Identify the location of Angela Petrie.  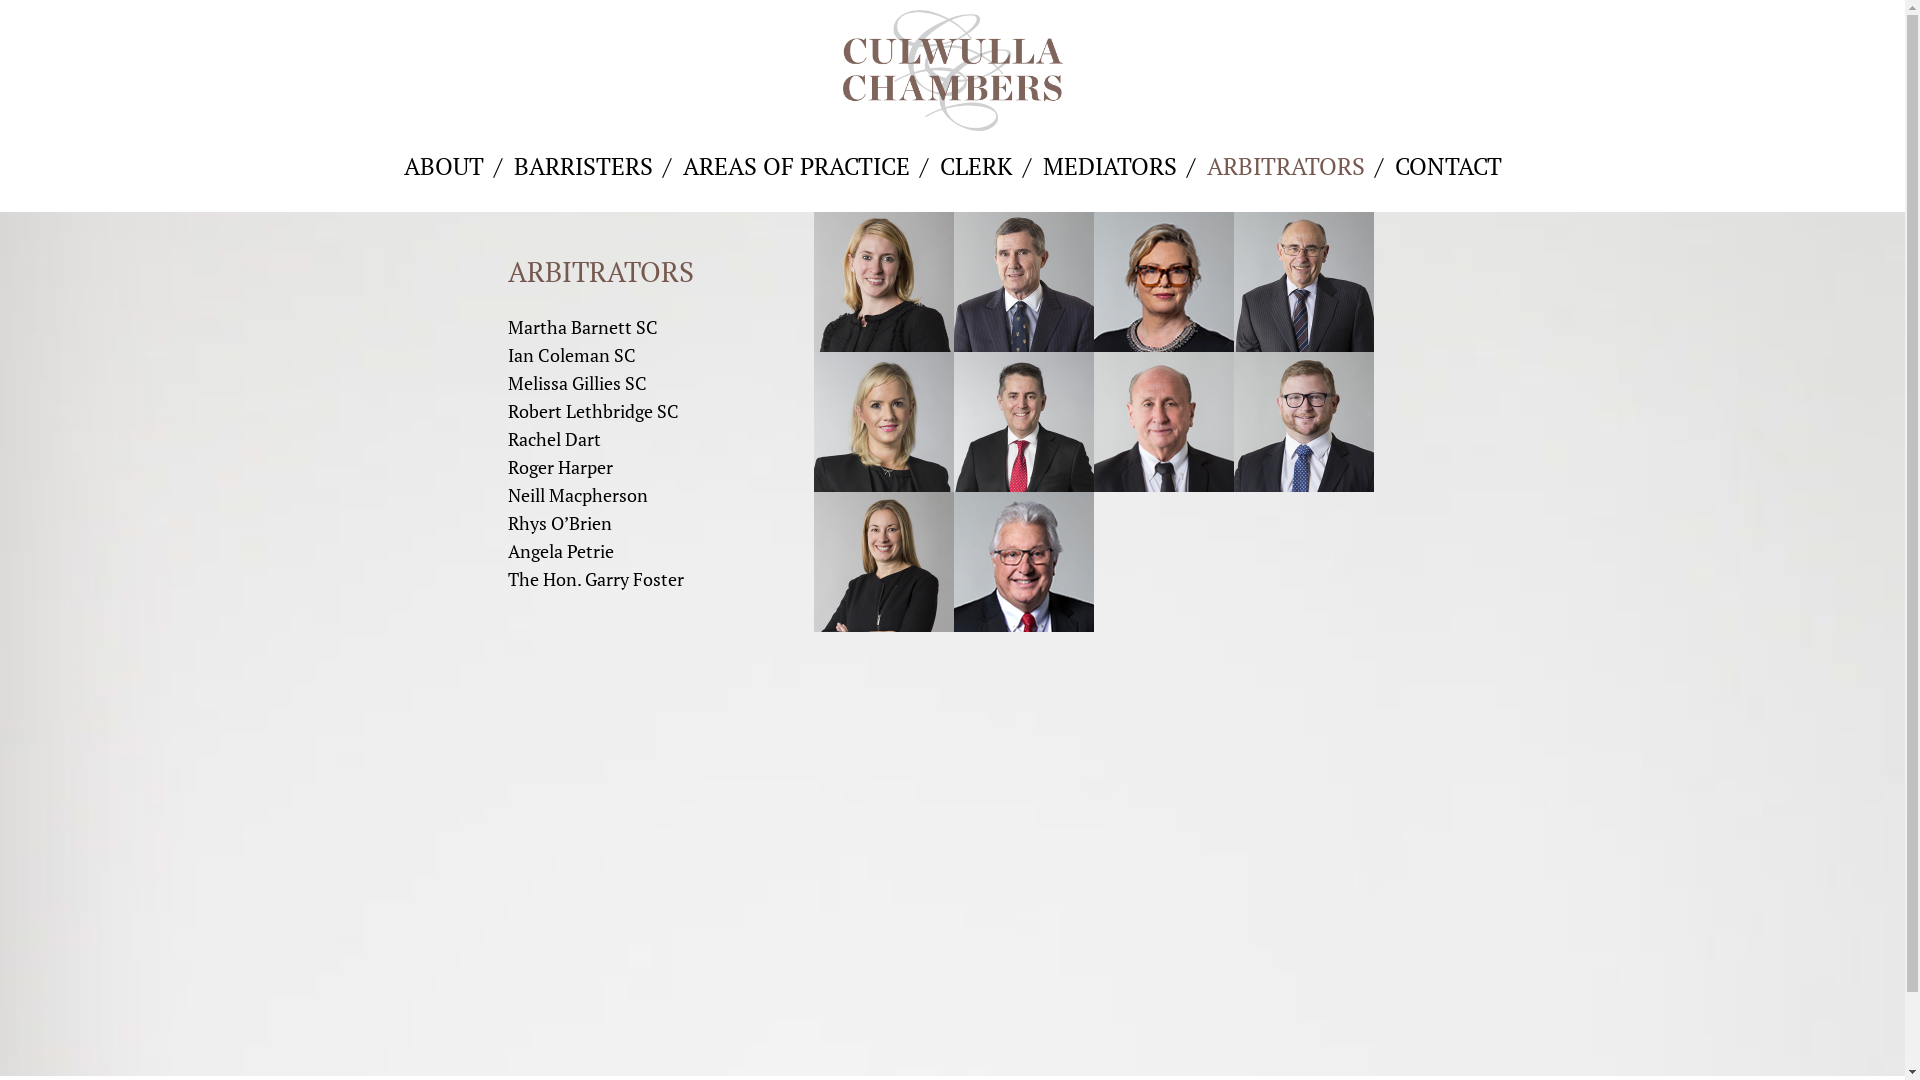
(561, 551).